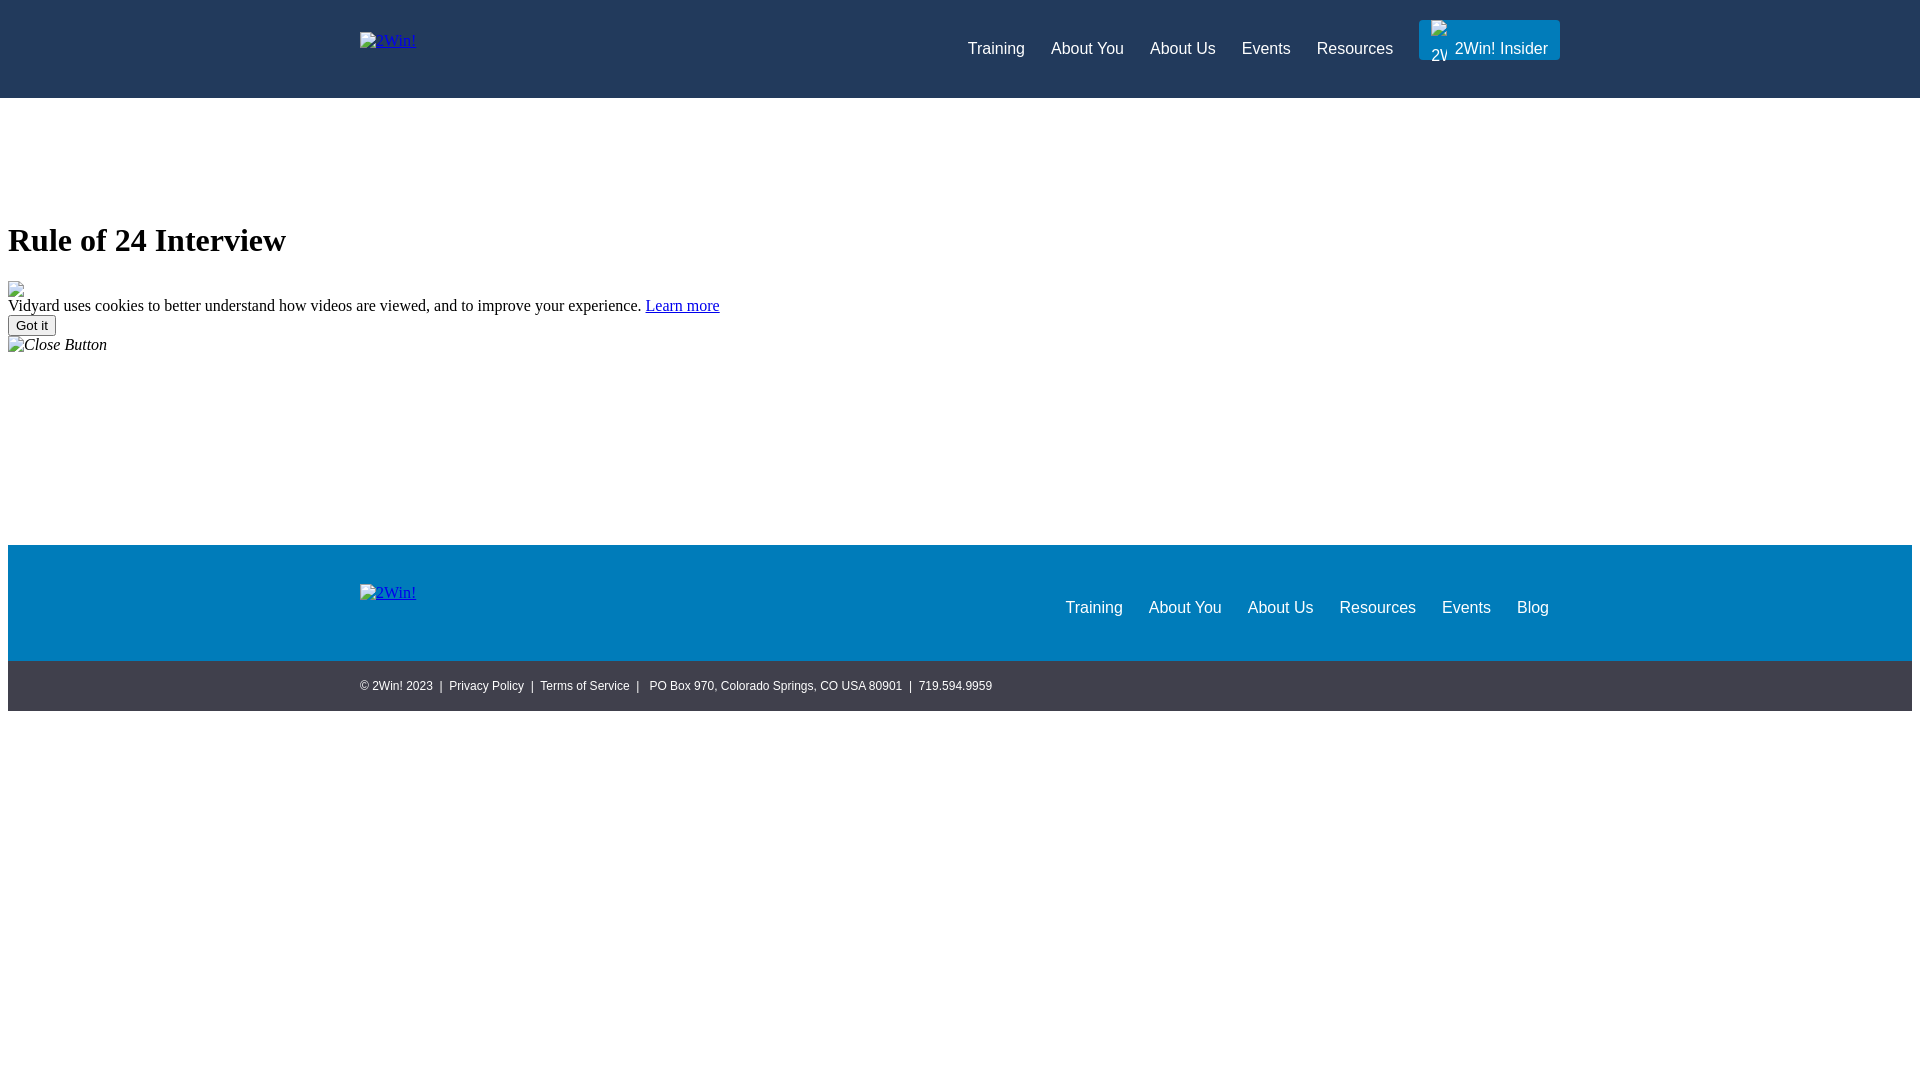 The height and width of the screenshot is (1080, 1920). I want to click on Privacy Policy, so click(486, 686).